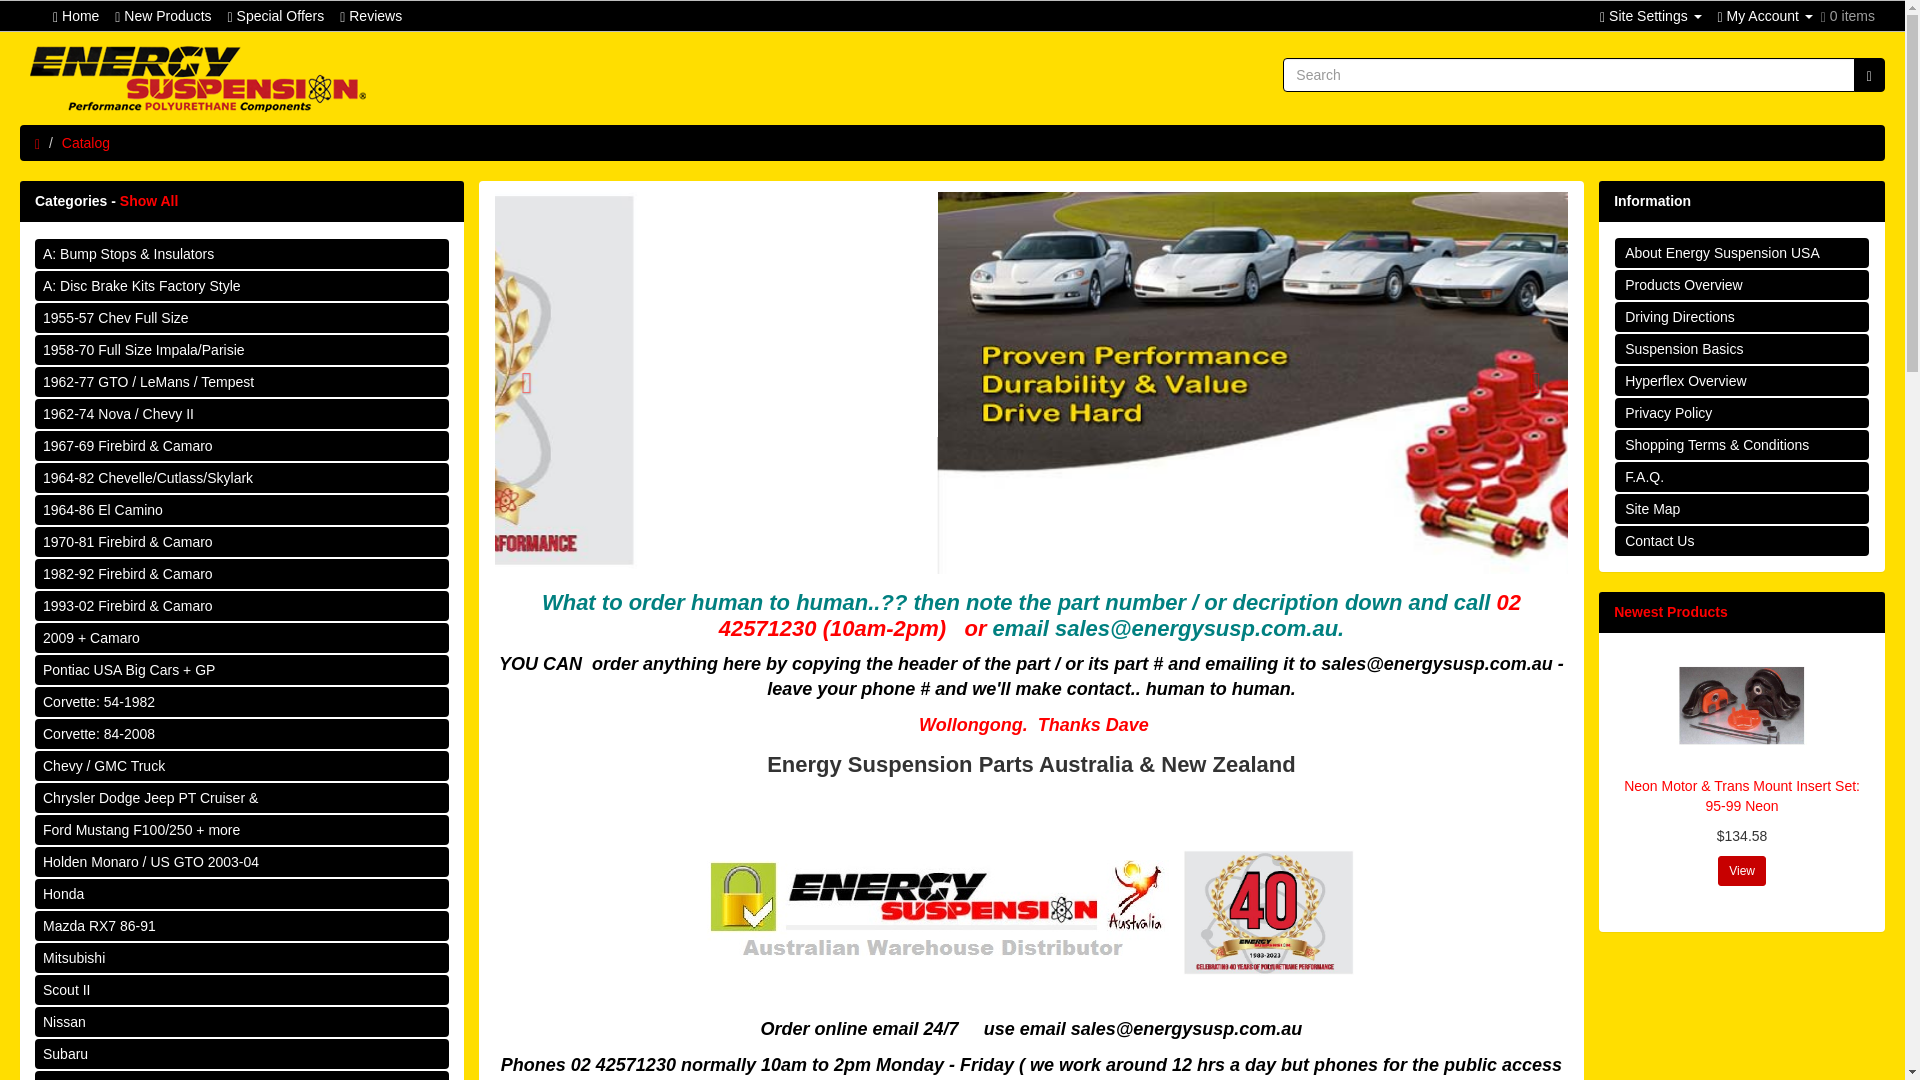  Describe the element at coordinates (242, 766) in the screenshot. I see `Chevy / GMC Truck` at that location.